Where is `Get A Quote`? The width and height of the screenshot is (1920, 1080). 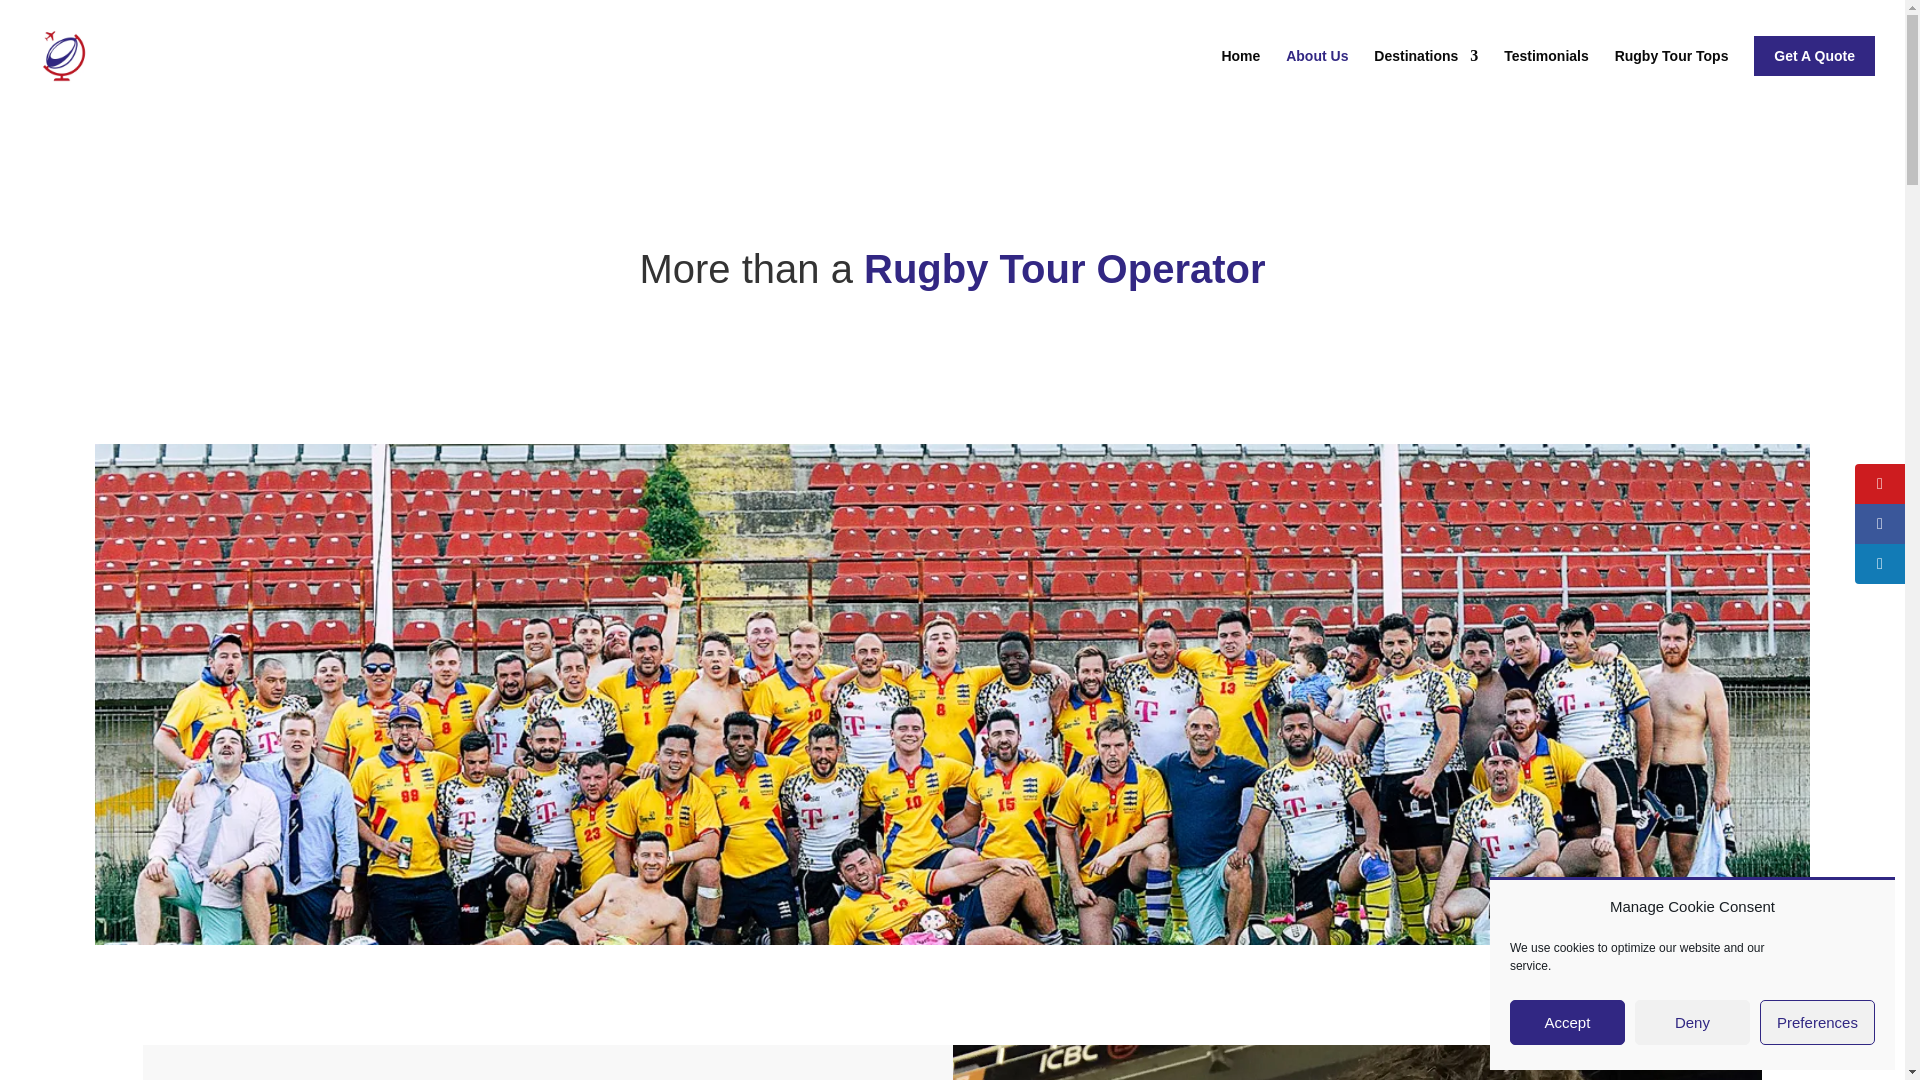 Get A Quote is located at coordinates (1814, 73).